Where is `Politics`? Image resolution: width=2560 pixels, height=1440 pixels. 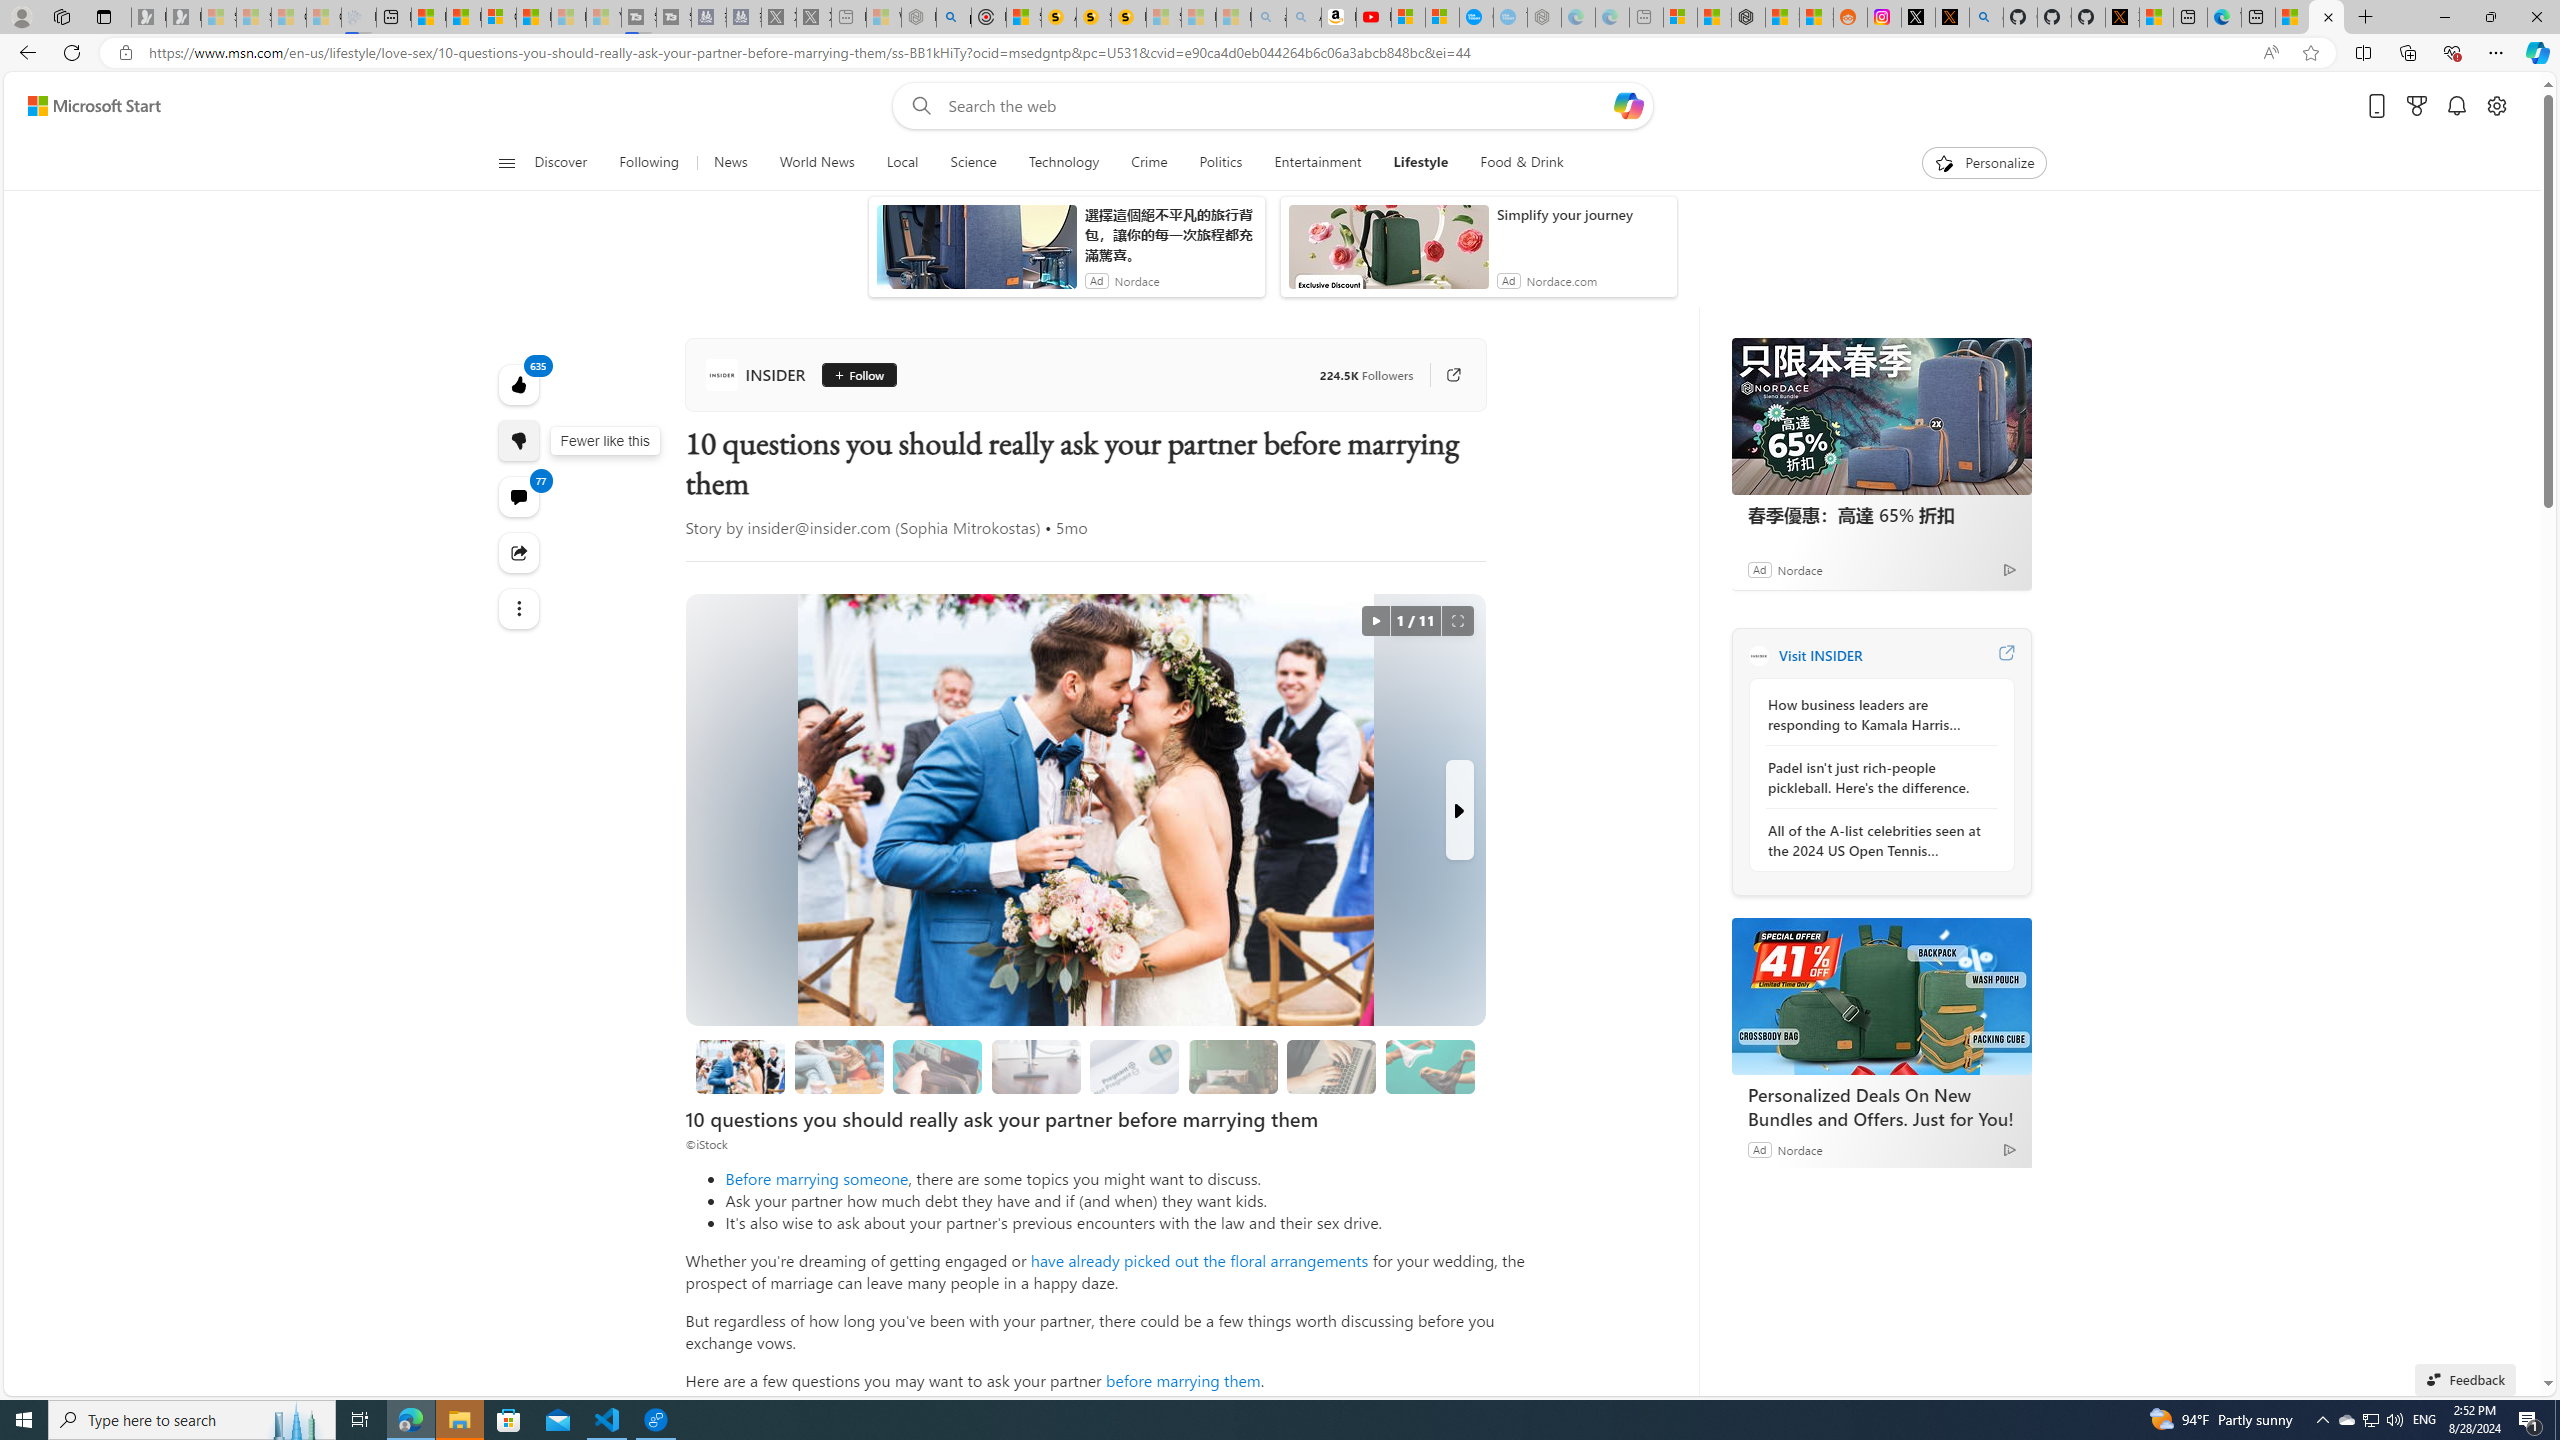
Politics is located at coordinates (1220, 163).